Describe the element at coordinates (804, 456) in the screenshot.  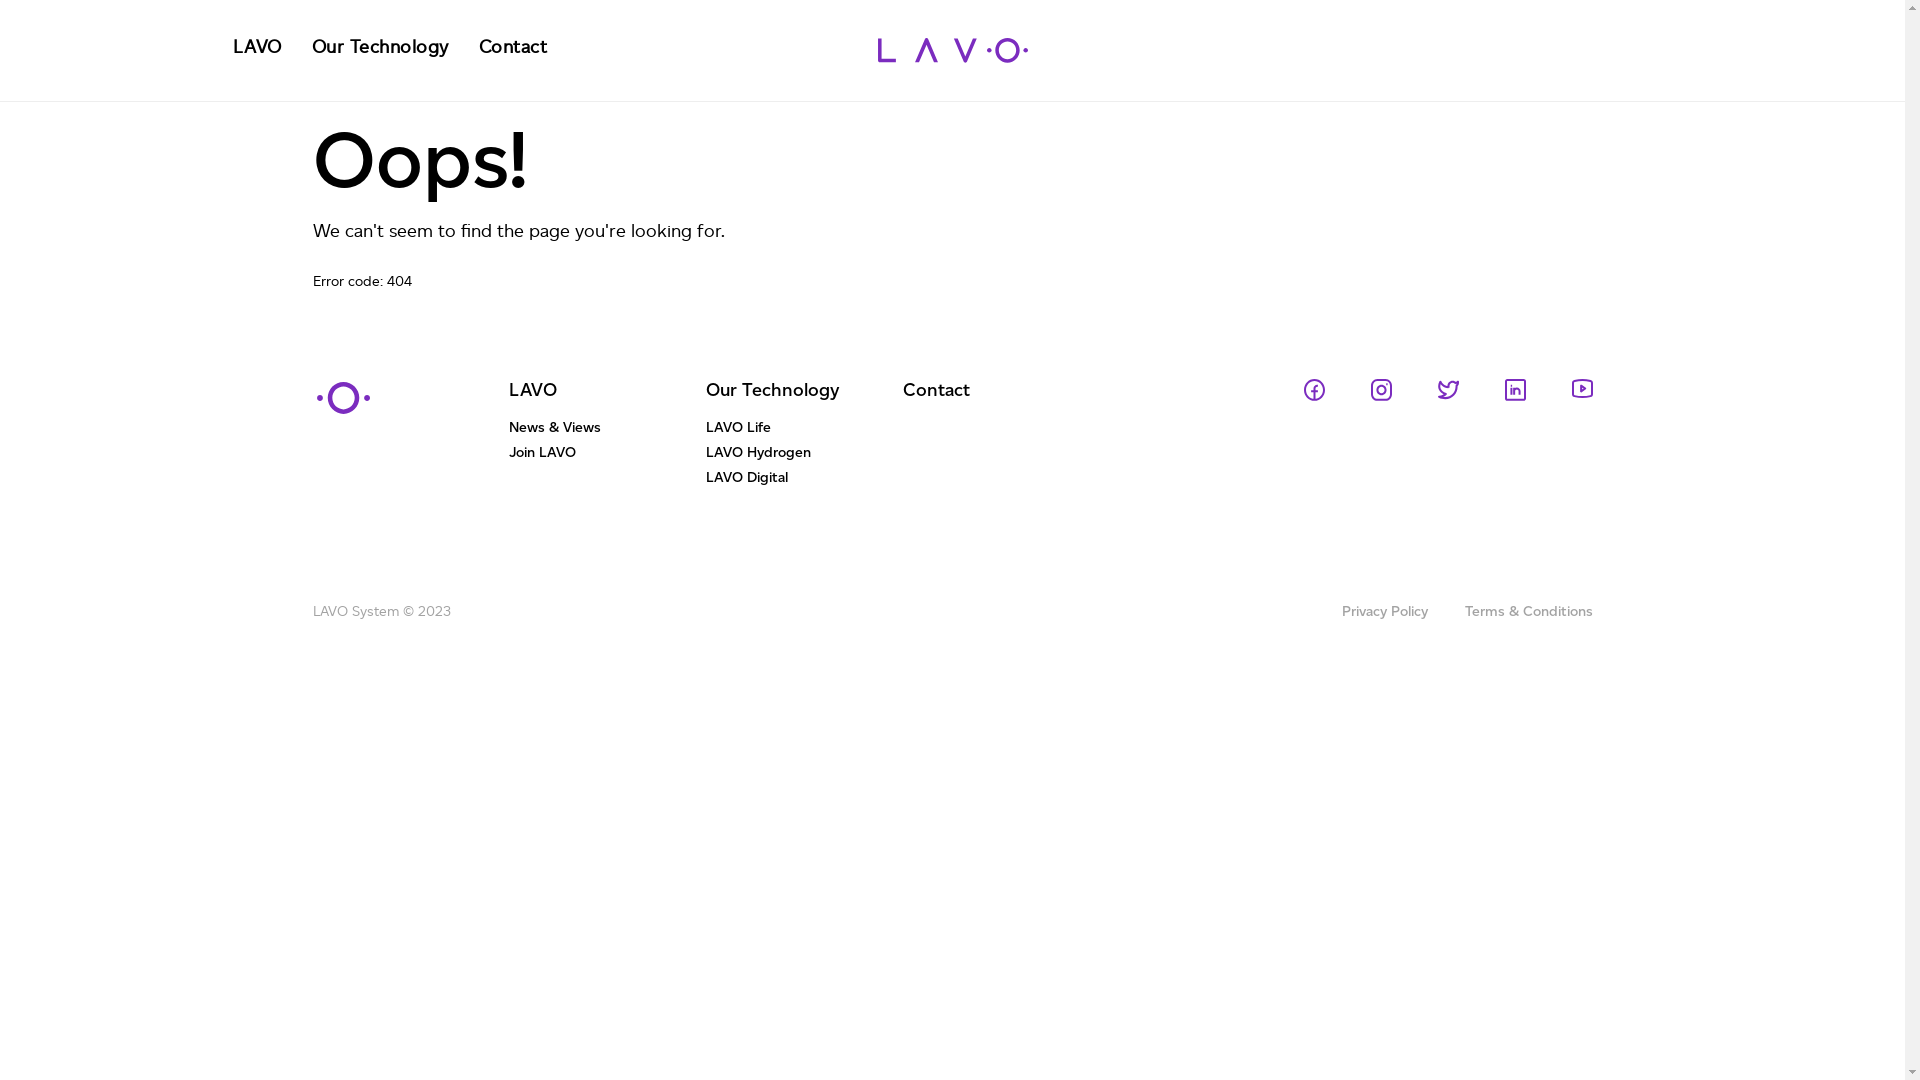
I see `LAVO Hydrogen` at that location.